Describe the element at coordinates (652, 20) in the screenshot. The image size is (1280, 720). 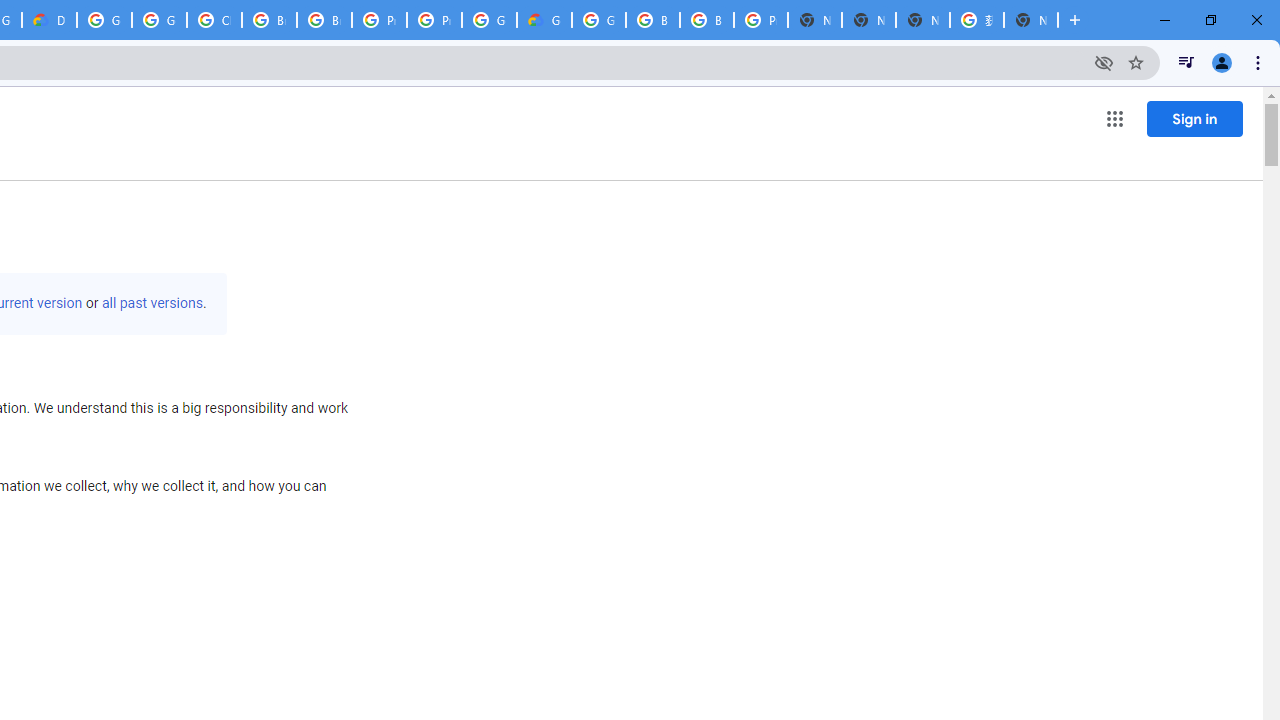
I see `Browse Chrome as a guest - Computer - Google Chrome Help` at that location.